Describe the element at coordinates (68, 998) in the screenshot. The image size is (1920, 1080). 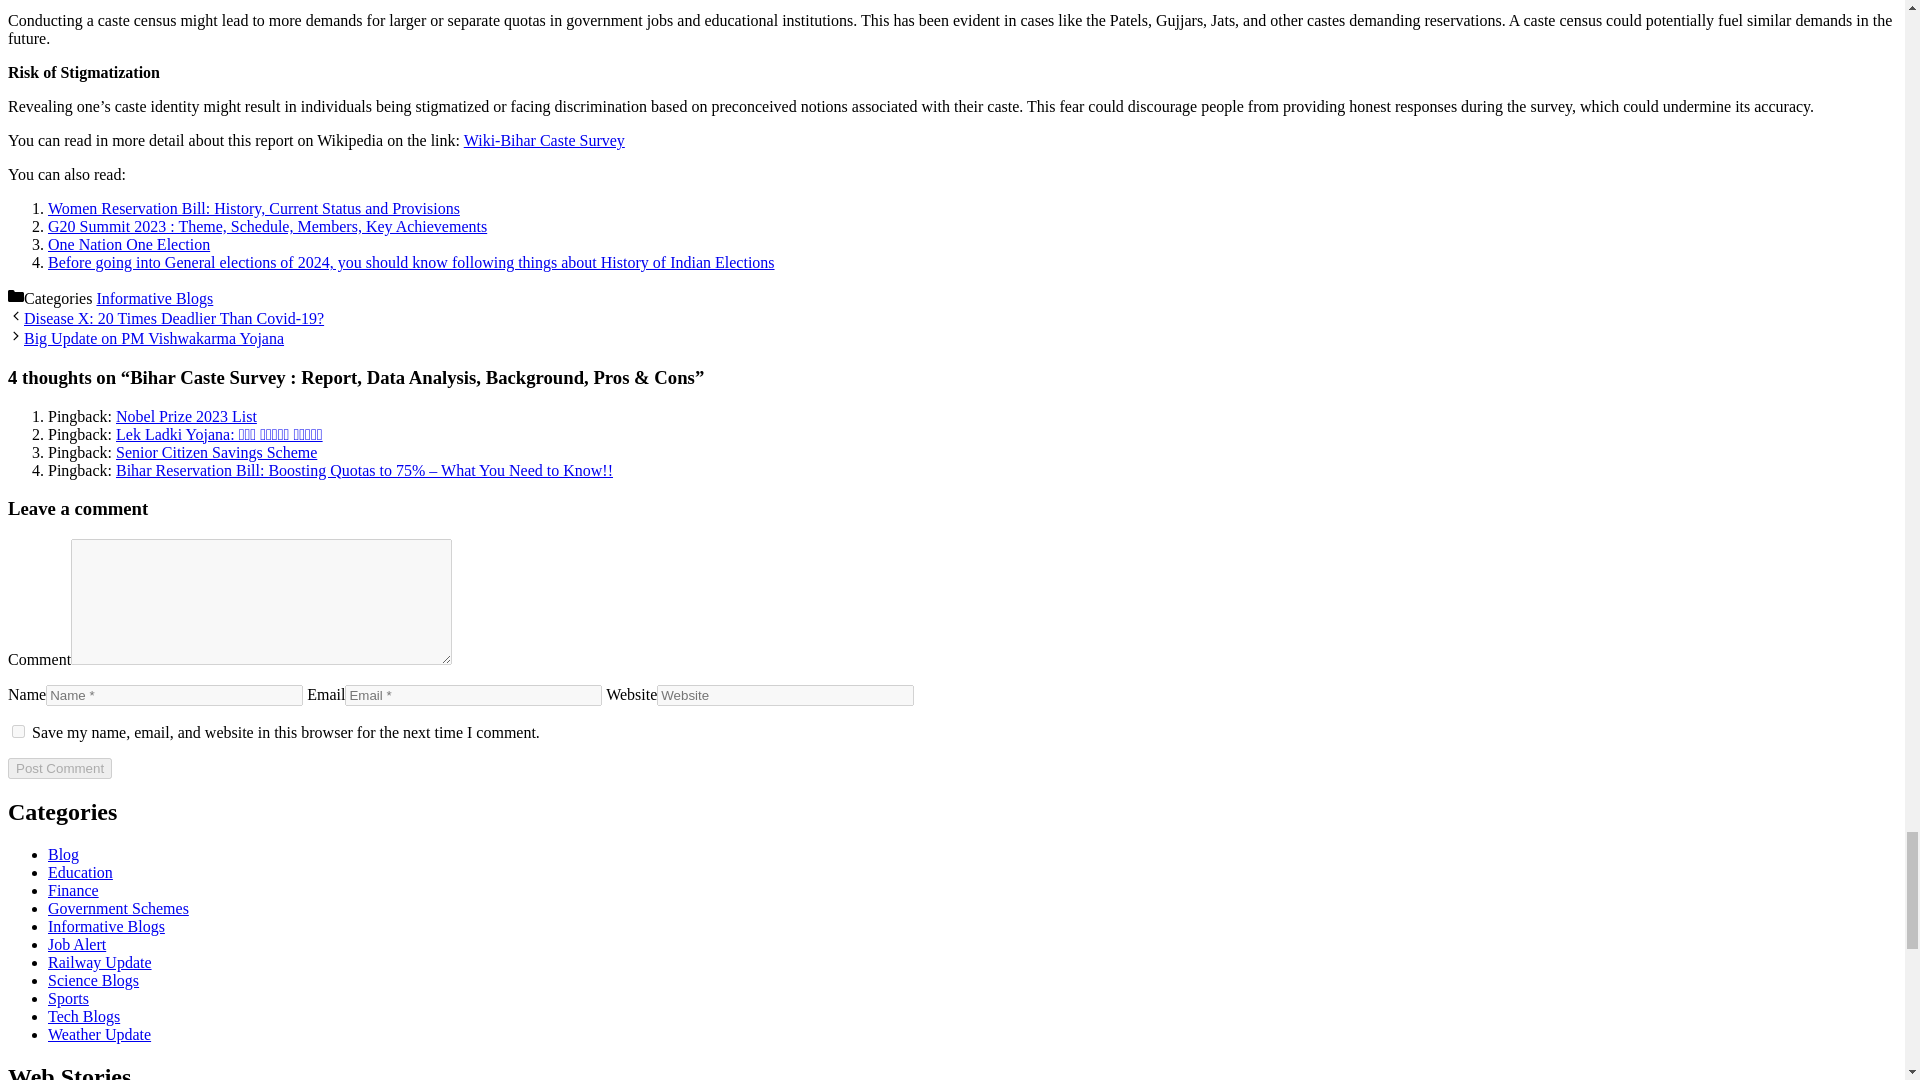
I see `Sports` at that location.